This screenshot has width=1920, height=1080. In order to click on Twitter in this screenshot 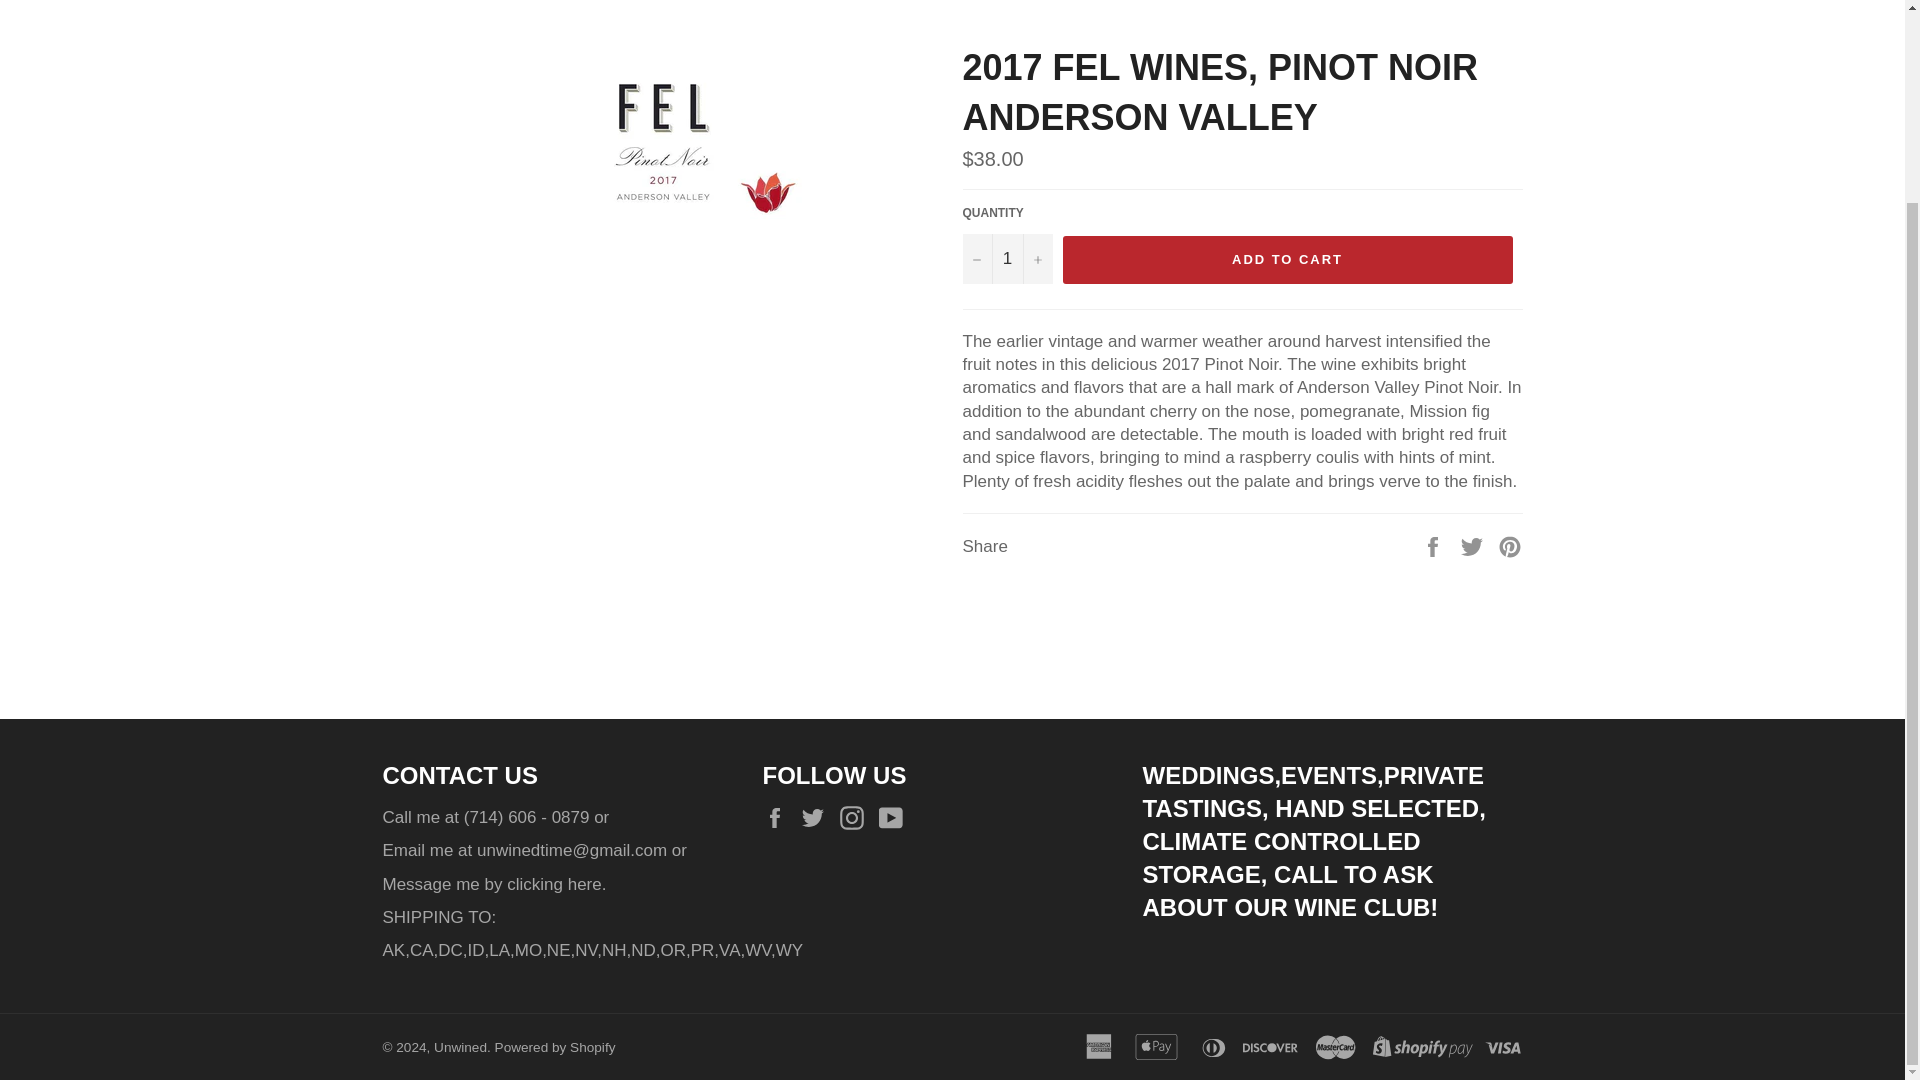, I will do `click(818, 818)`.